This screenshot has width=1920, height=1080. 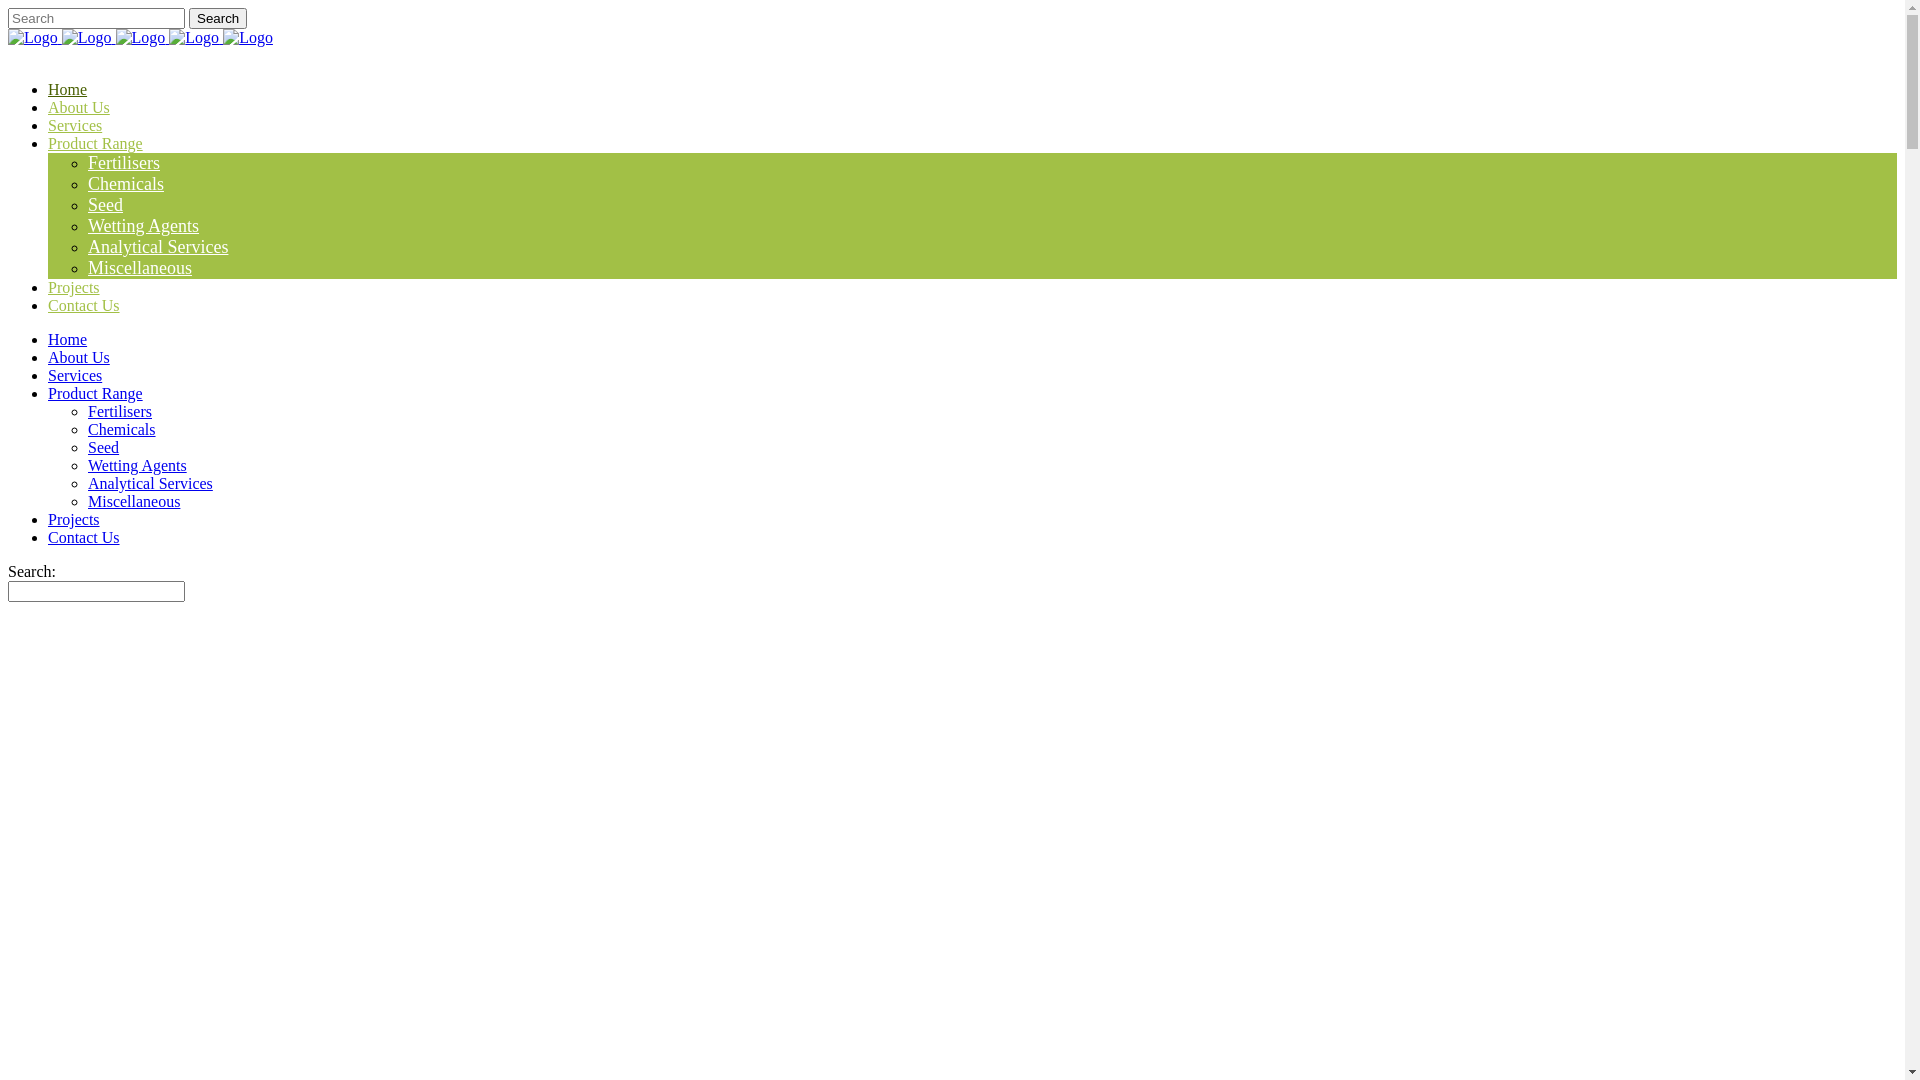 What do you see at coordinates (75, 126) in the screenshot?
I see `Services` at bounding box center [75, 126].